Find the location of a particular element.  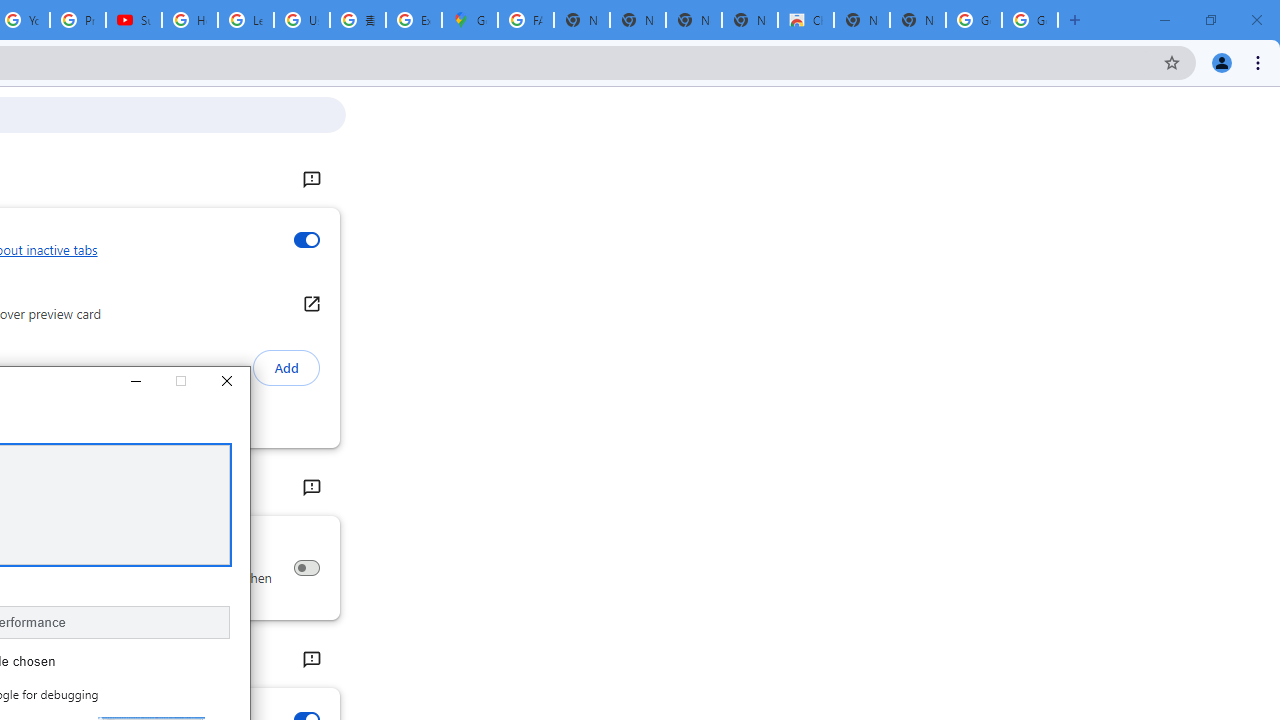

Memory Saver is located at coordinates (306, 568).